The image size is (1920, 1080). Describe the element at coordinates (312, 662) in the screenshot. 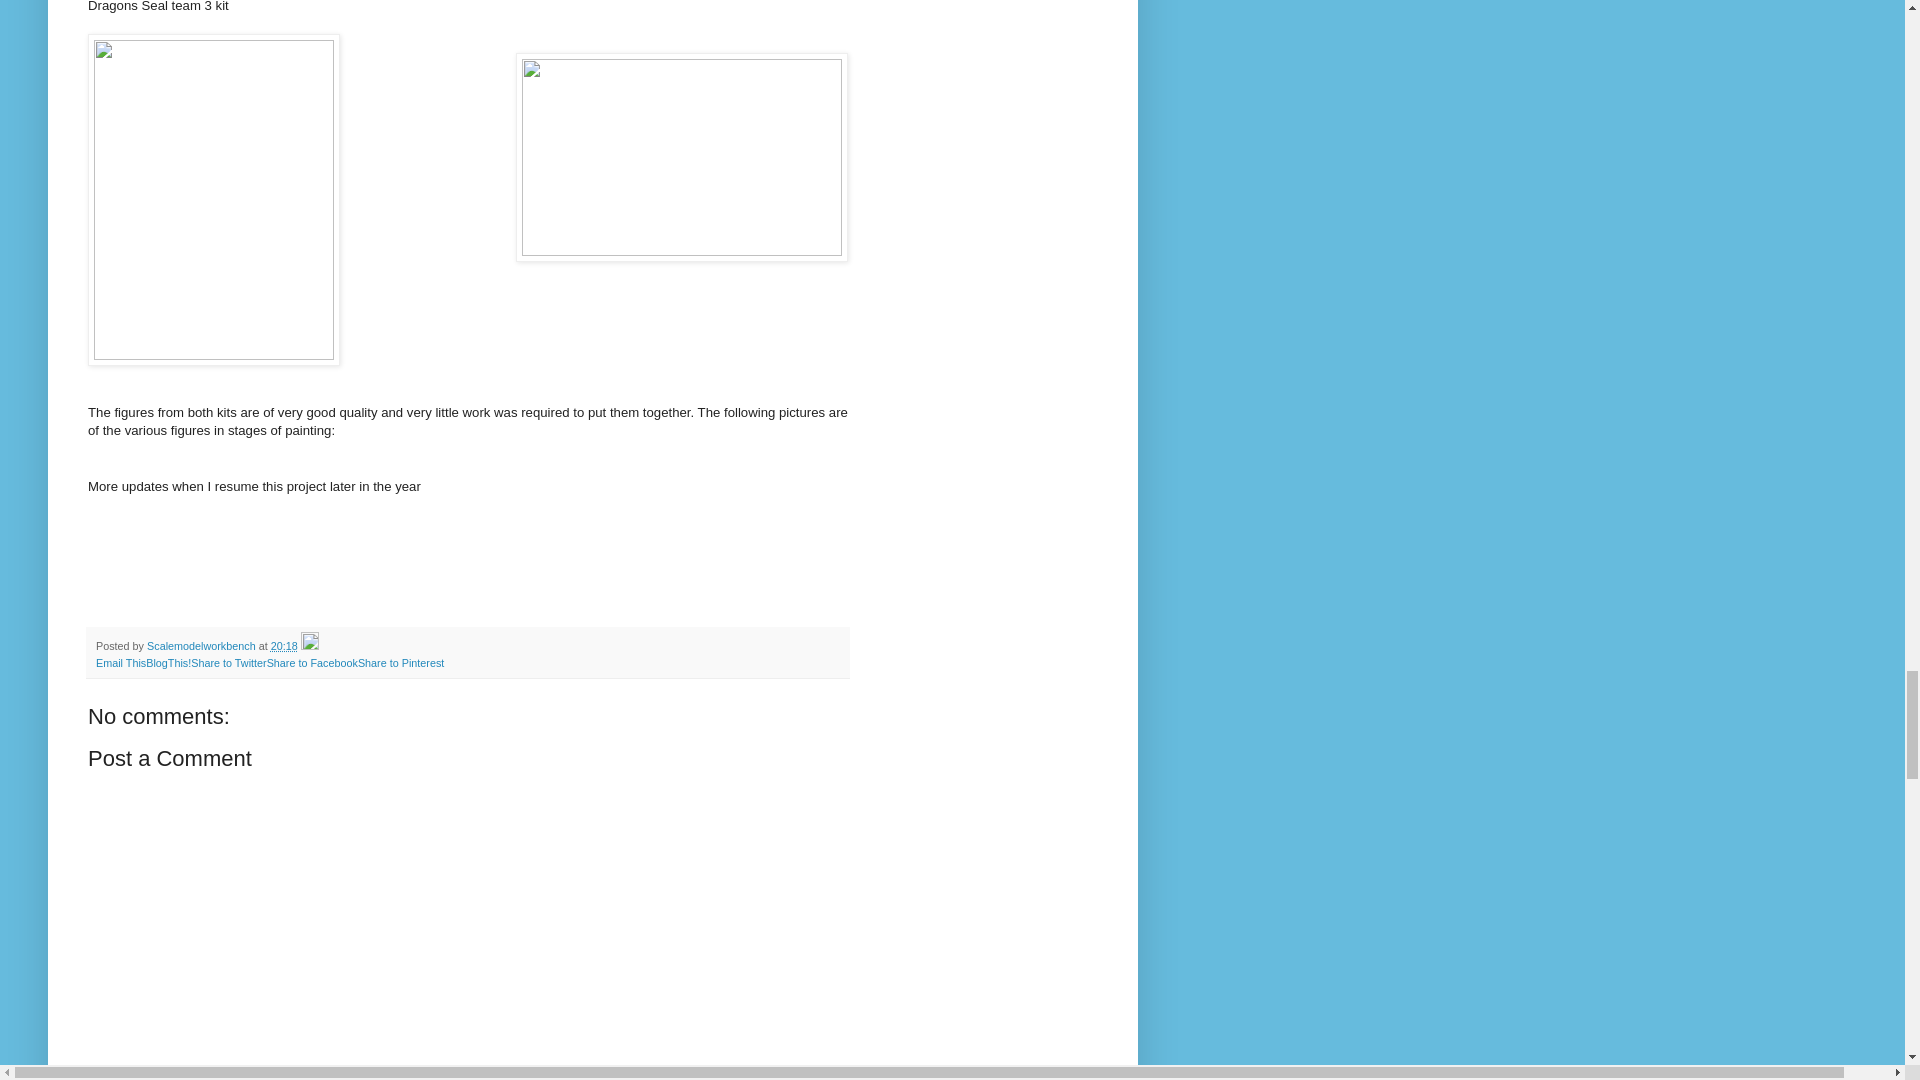

I see `Share to Facebook` at that location.